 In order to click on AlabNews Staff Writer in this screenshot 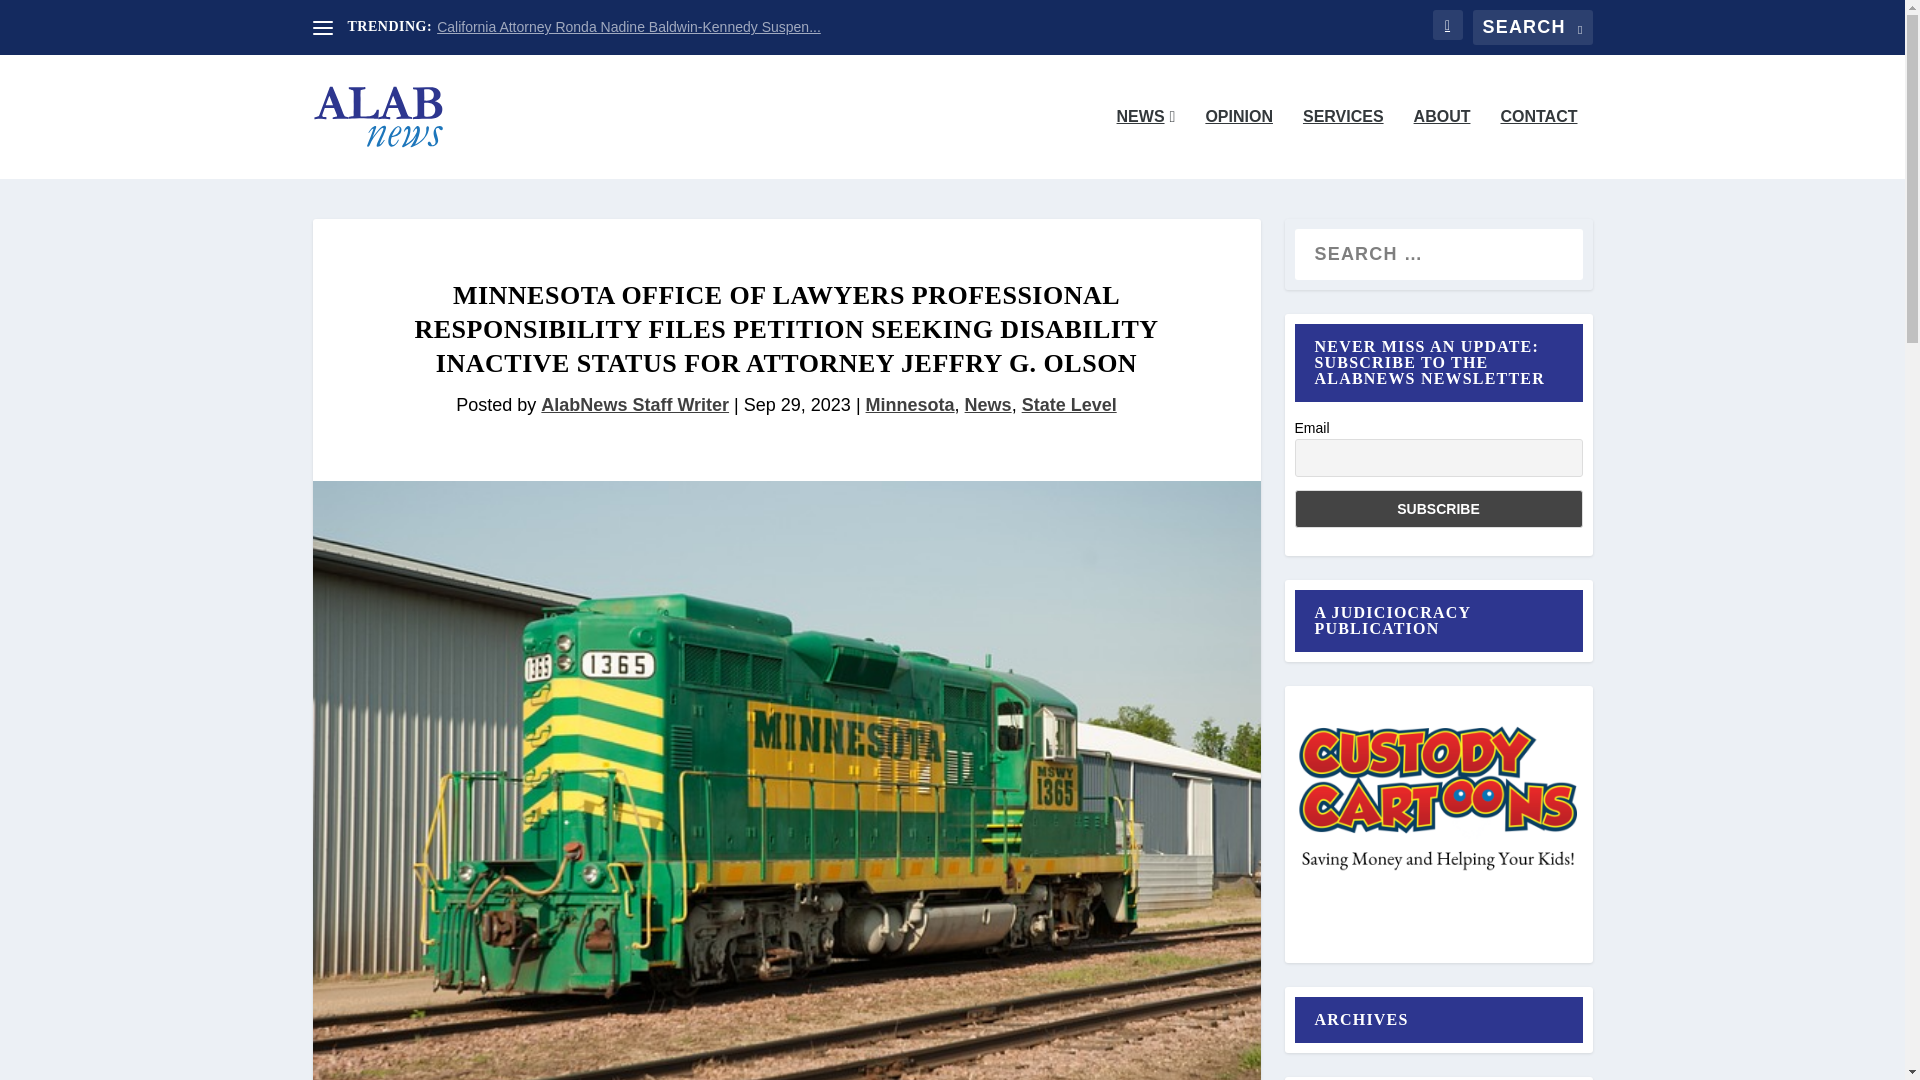, I will do `click(635, 404)`.